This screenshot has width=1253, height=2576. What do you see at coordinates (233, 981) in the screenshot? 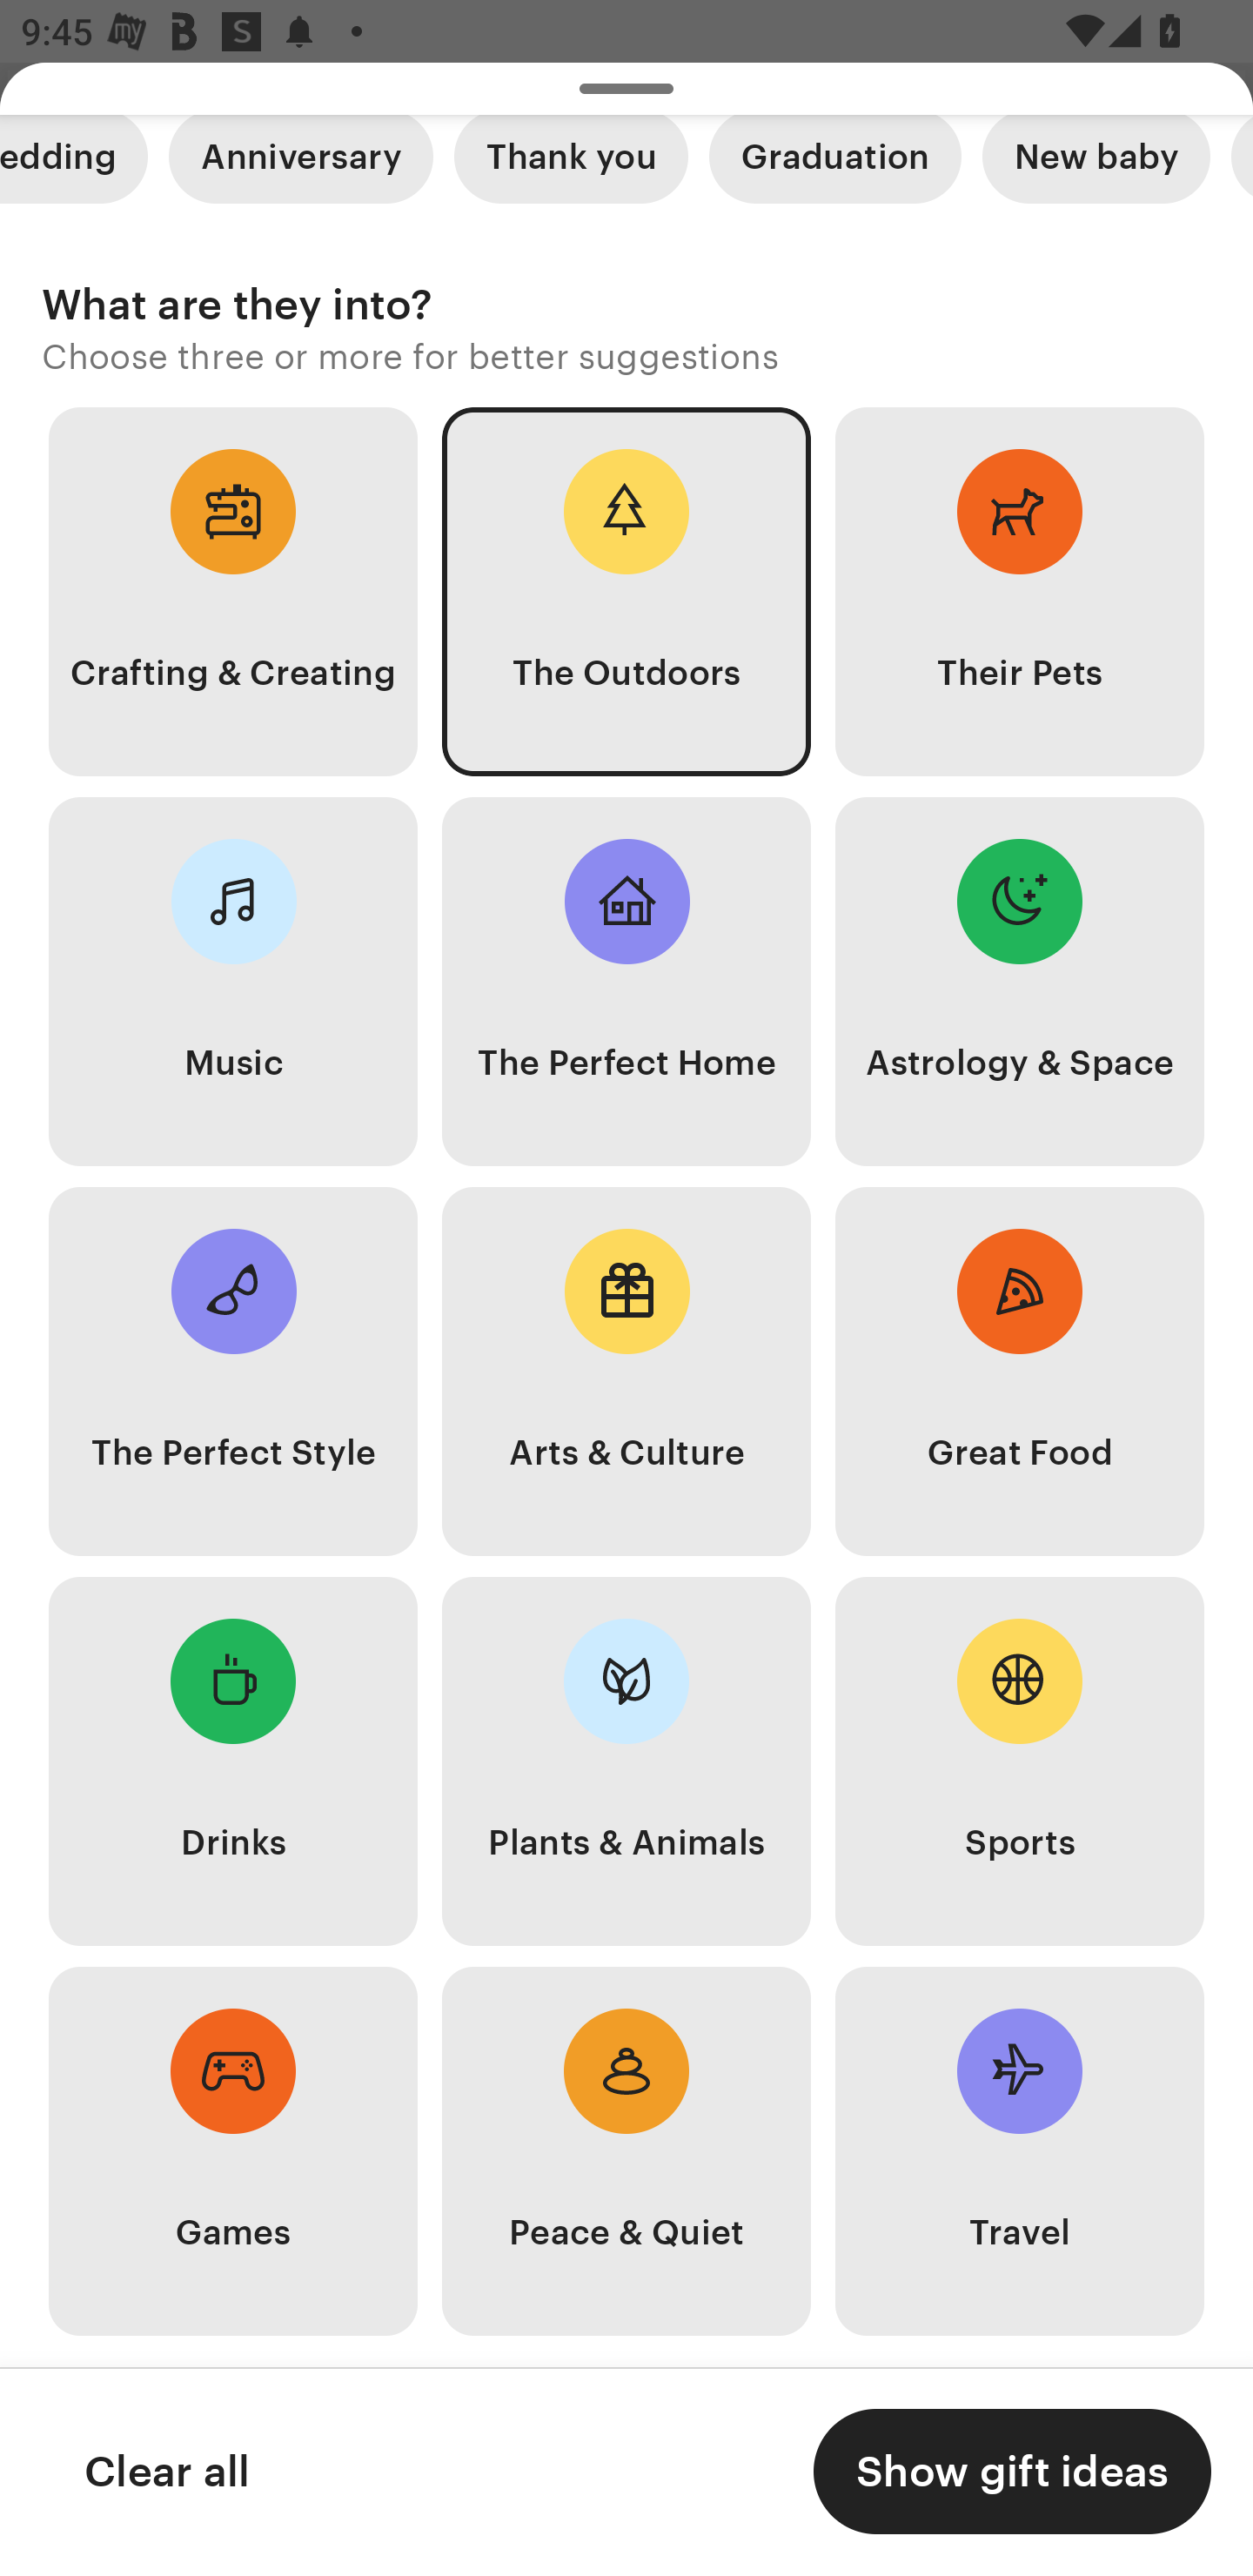
I see `Music` at bounding box center [233, 981].